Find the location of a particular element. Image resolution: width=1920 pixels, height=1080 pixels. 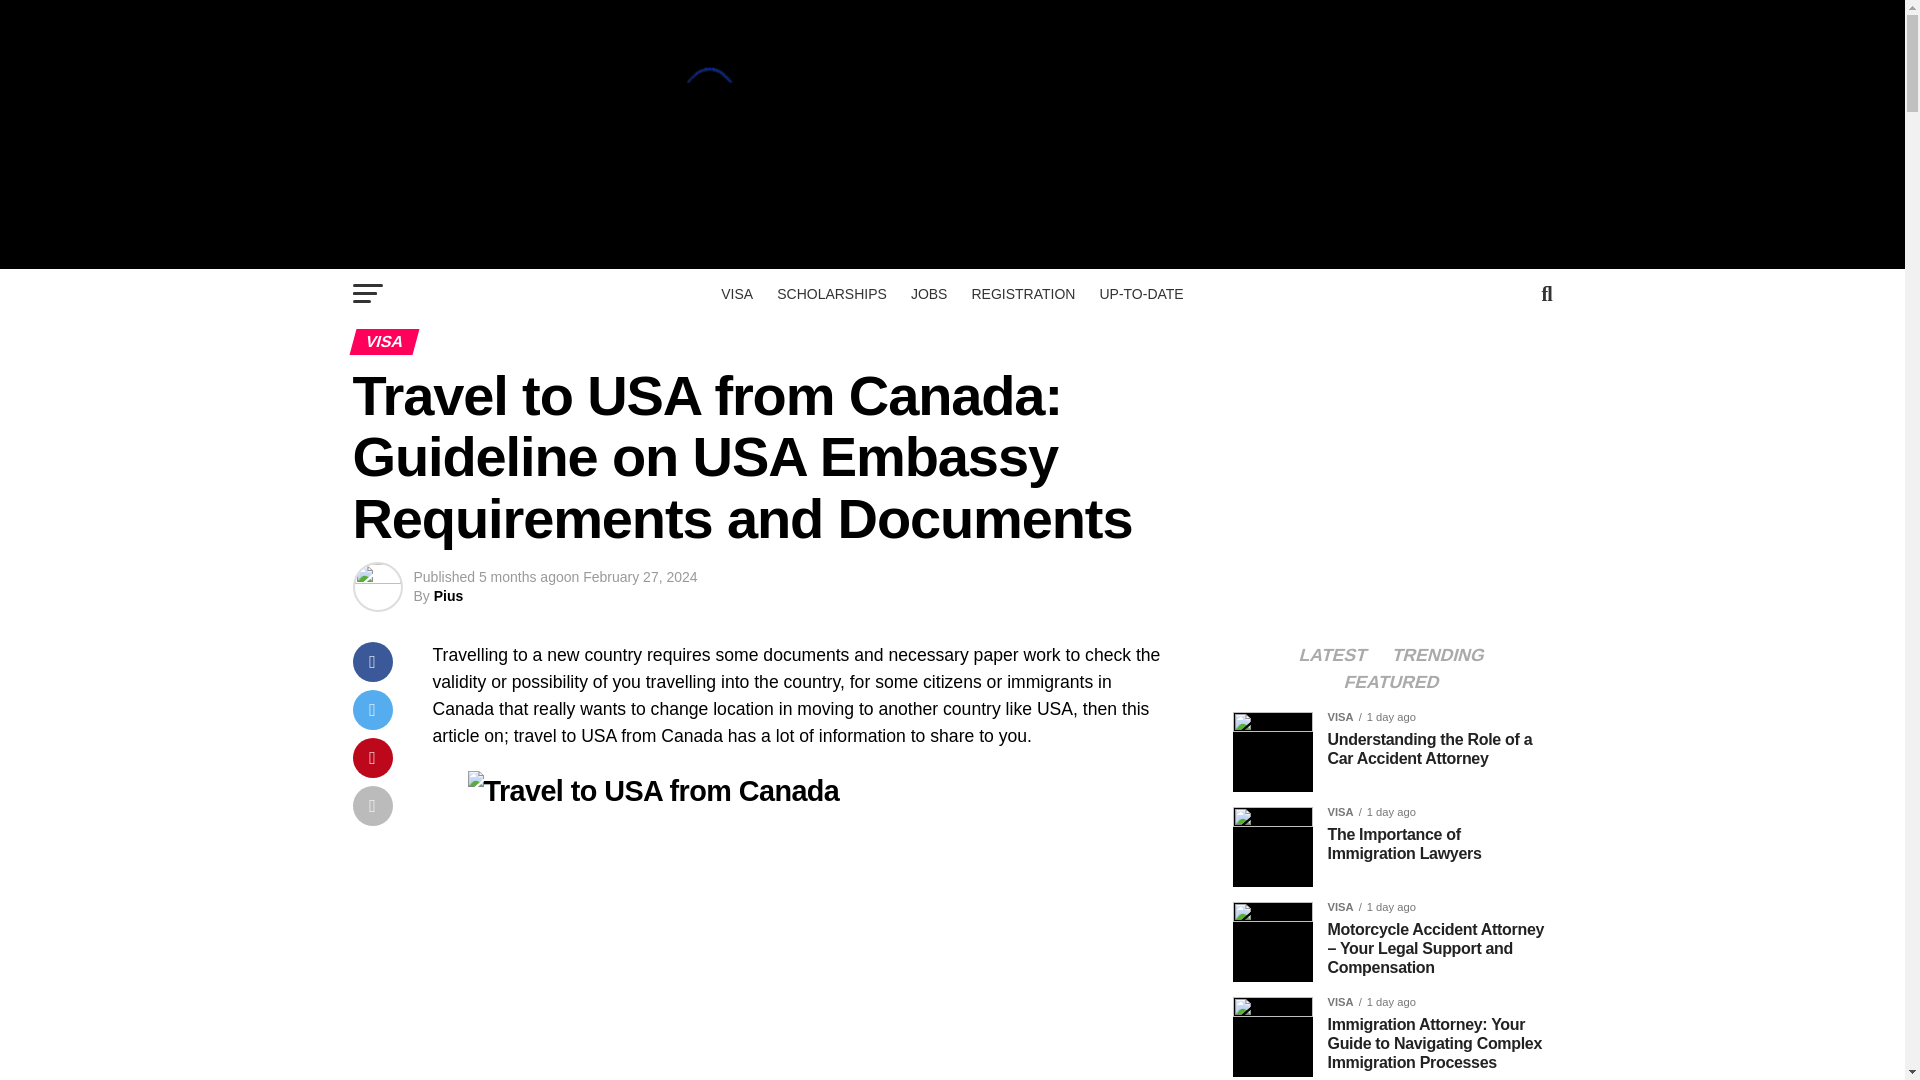

JOBS is located at coordinates (929, 293).